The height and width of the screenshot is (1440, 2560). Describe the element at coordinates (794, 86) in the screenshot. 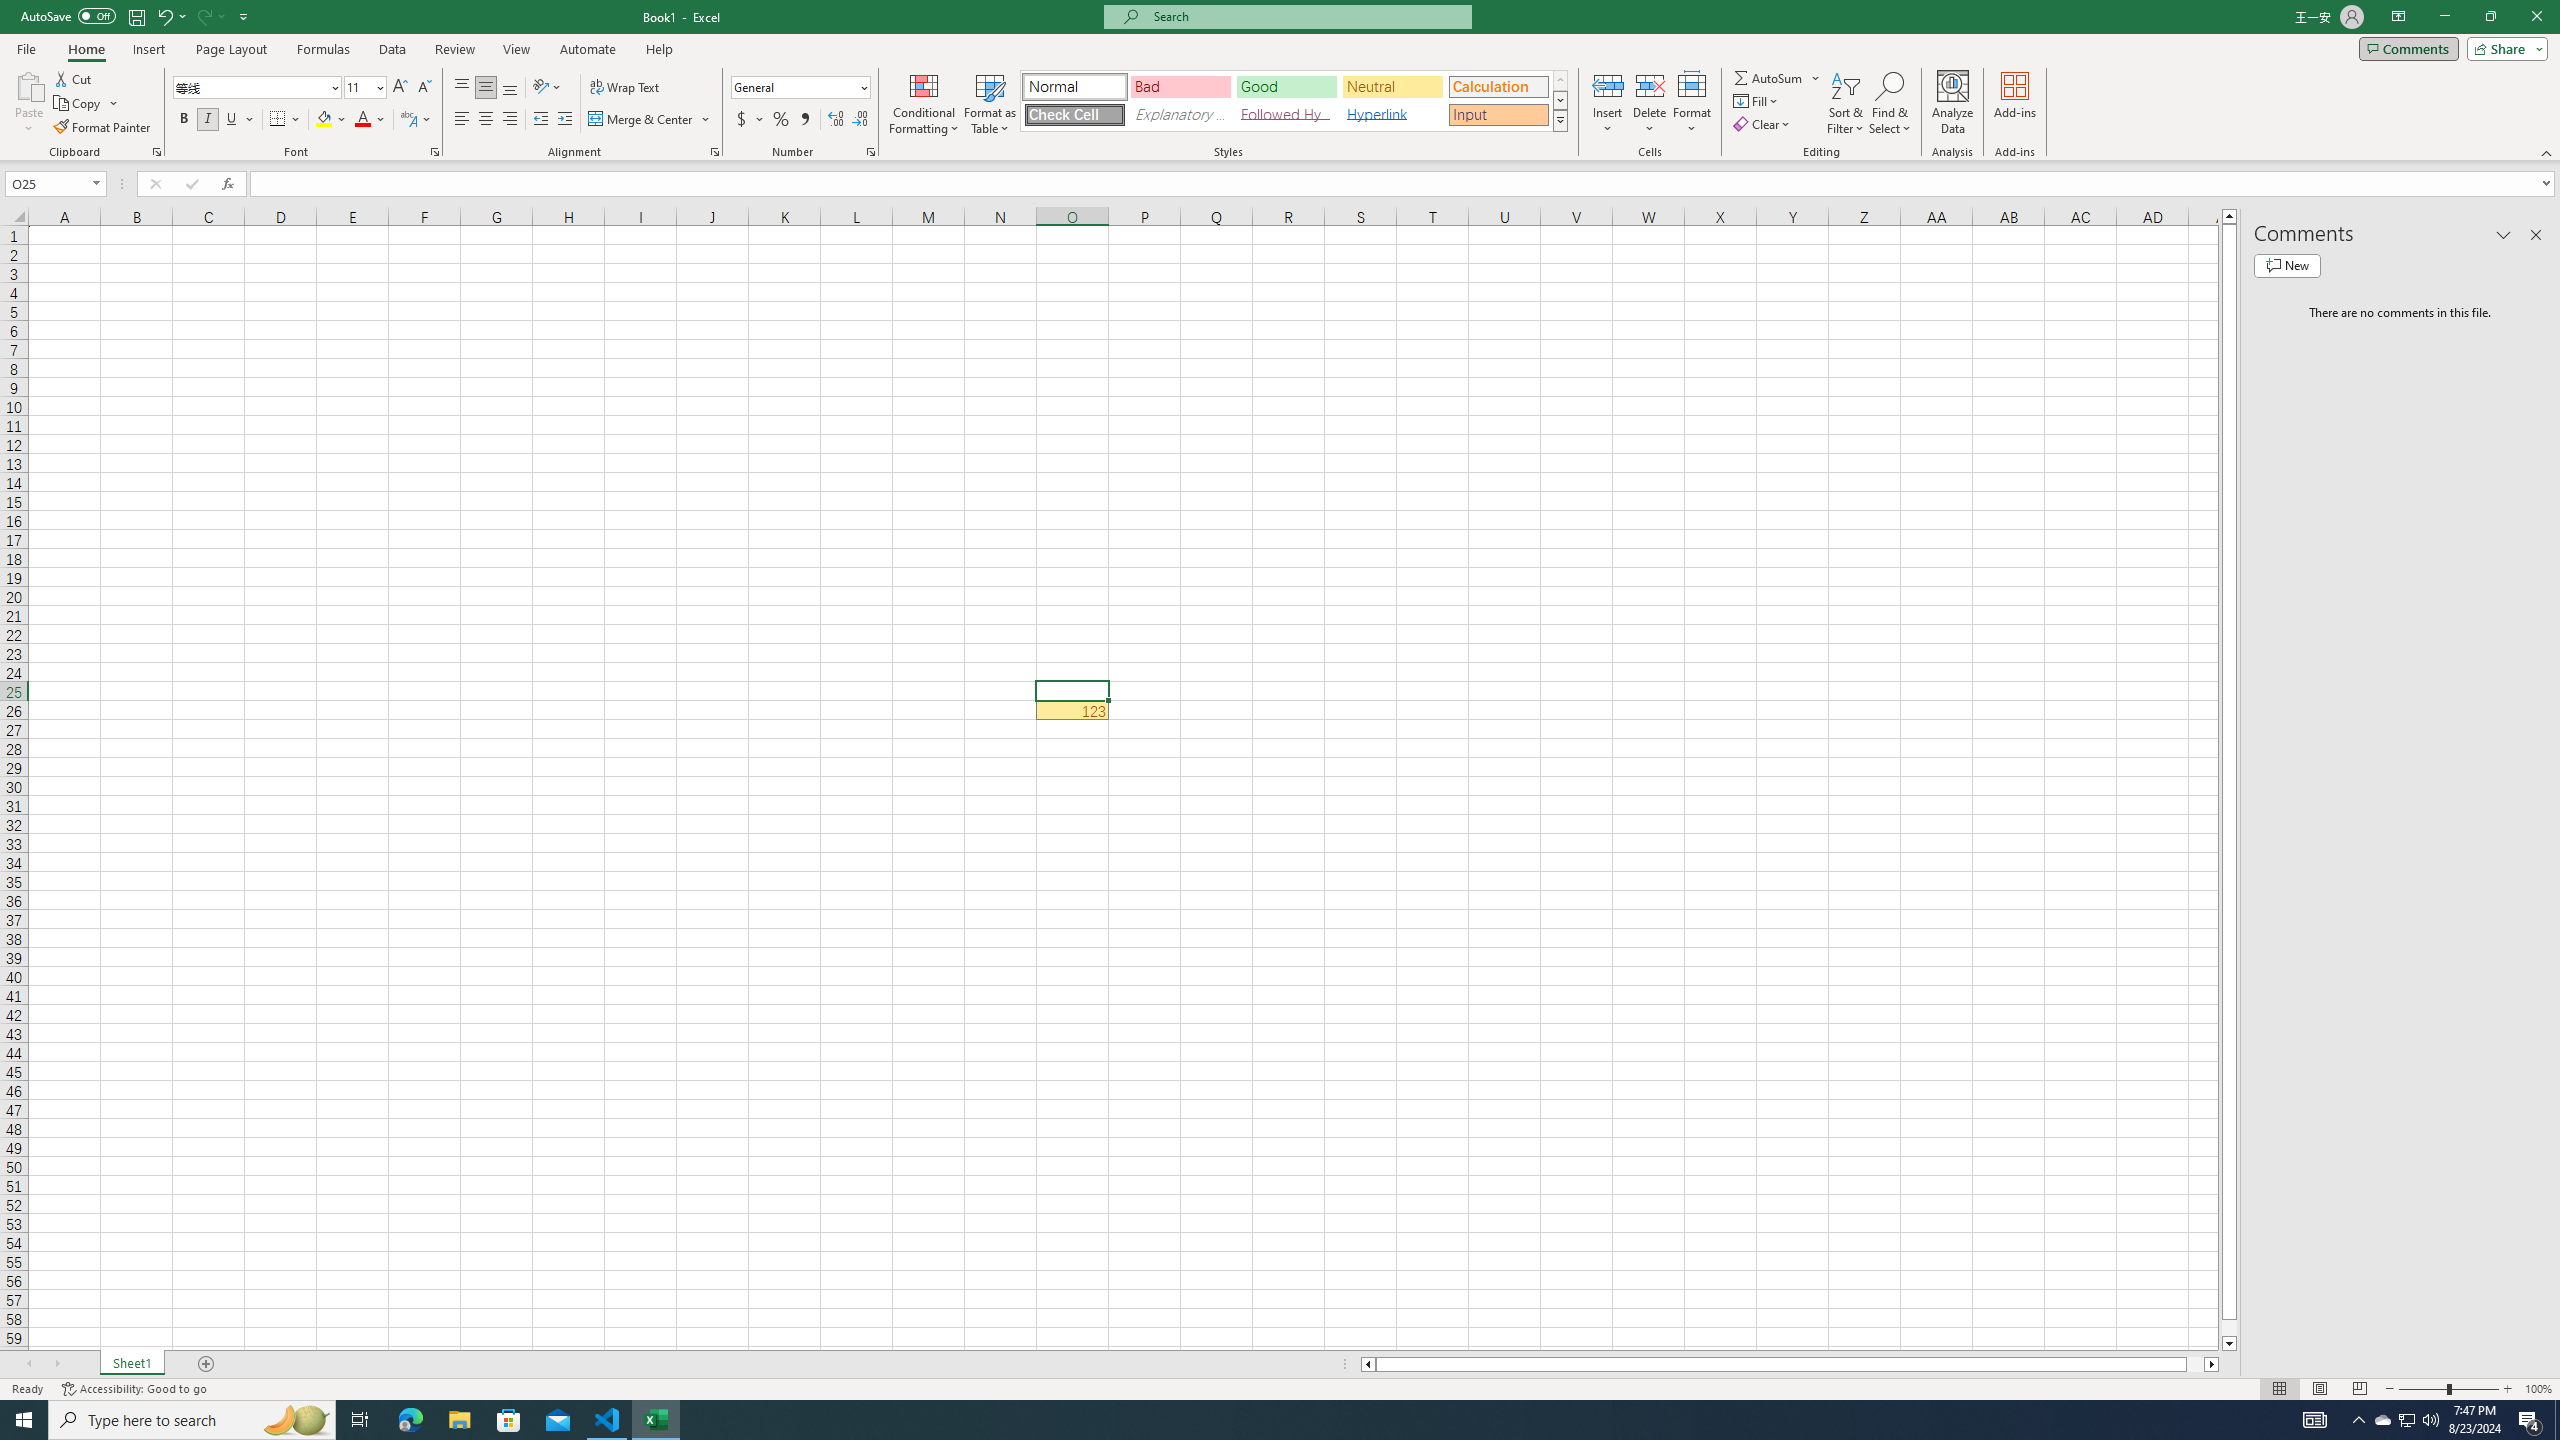

I see `Number Format` at that location.